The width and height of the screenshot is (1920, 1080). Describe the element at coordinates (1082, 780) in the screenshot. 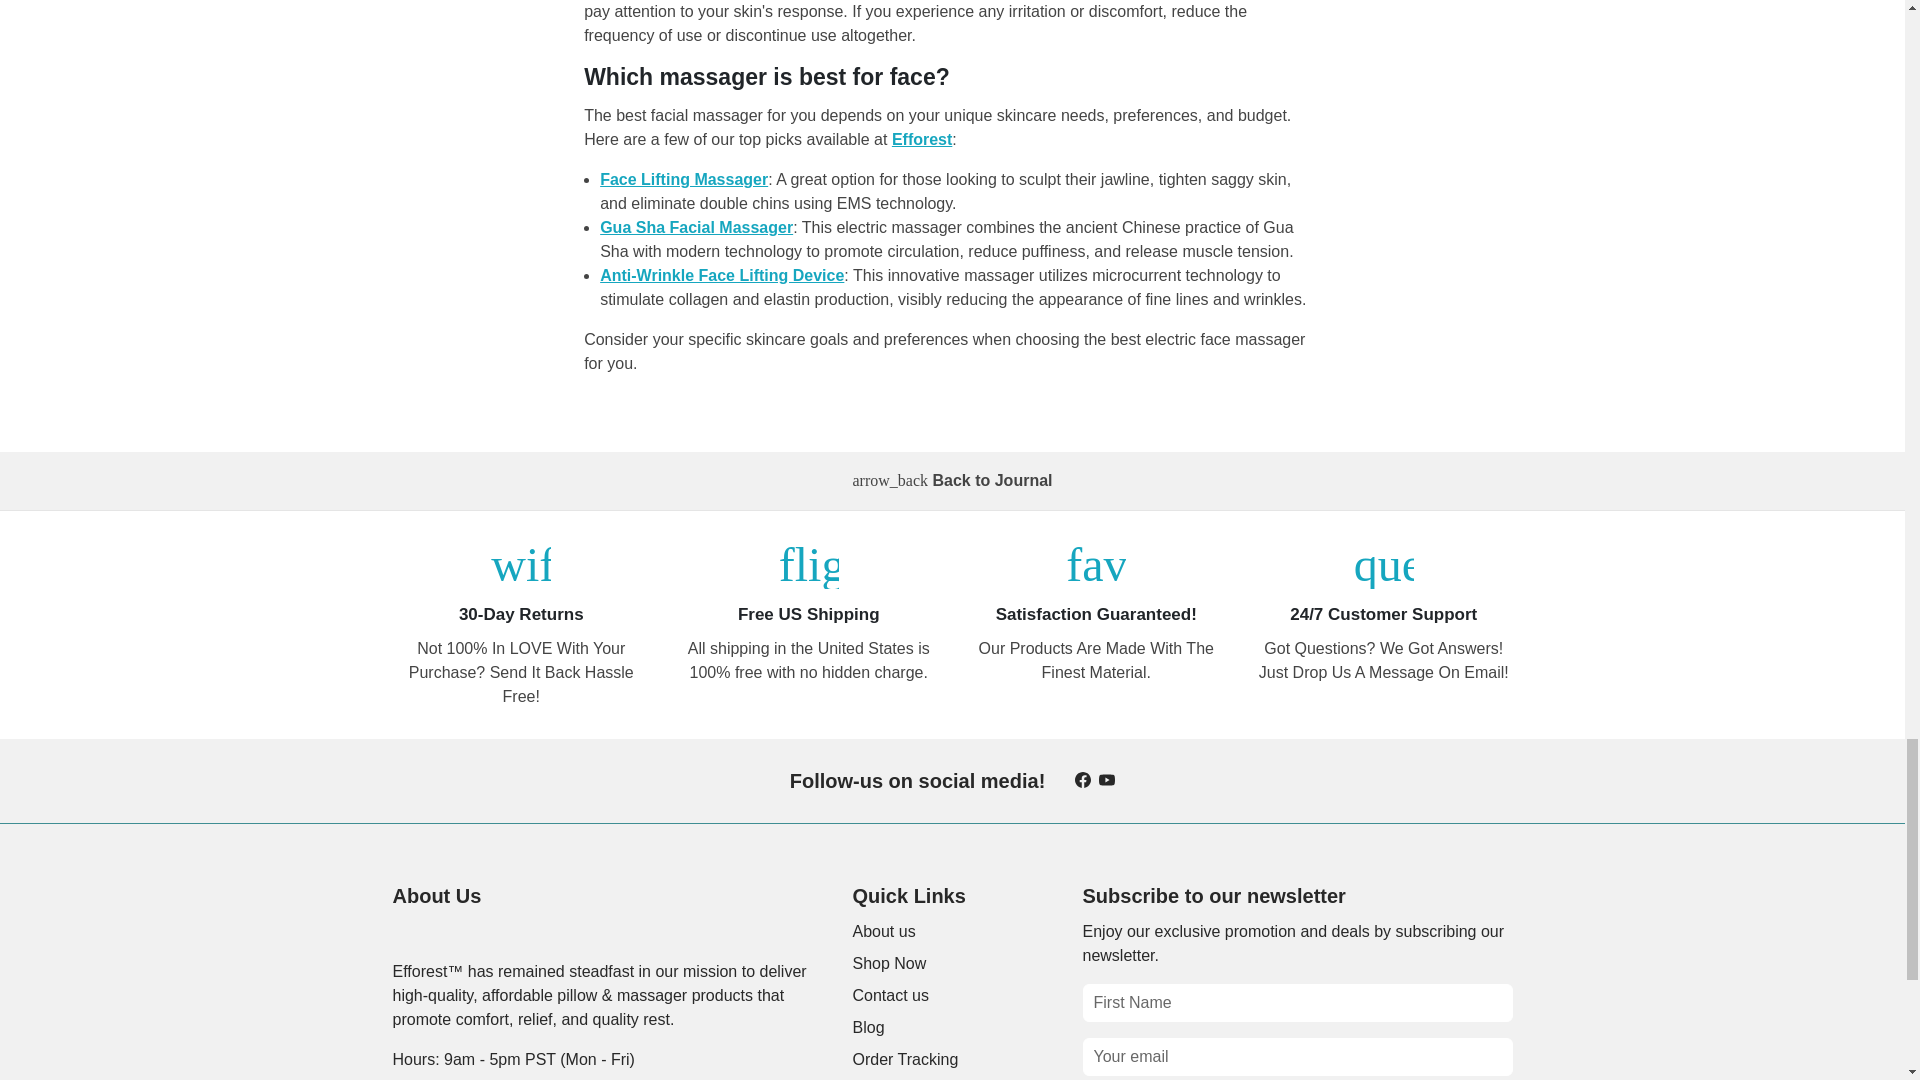

I see `EFFOREST on Facebook` at that location.